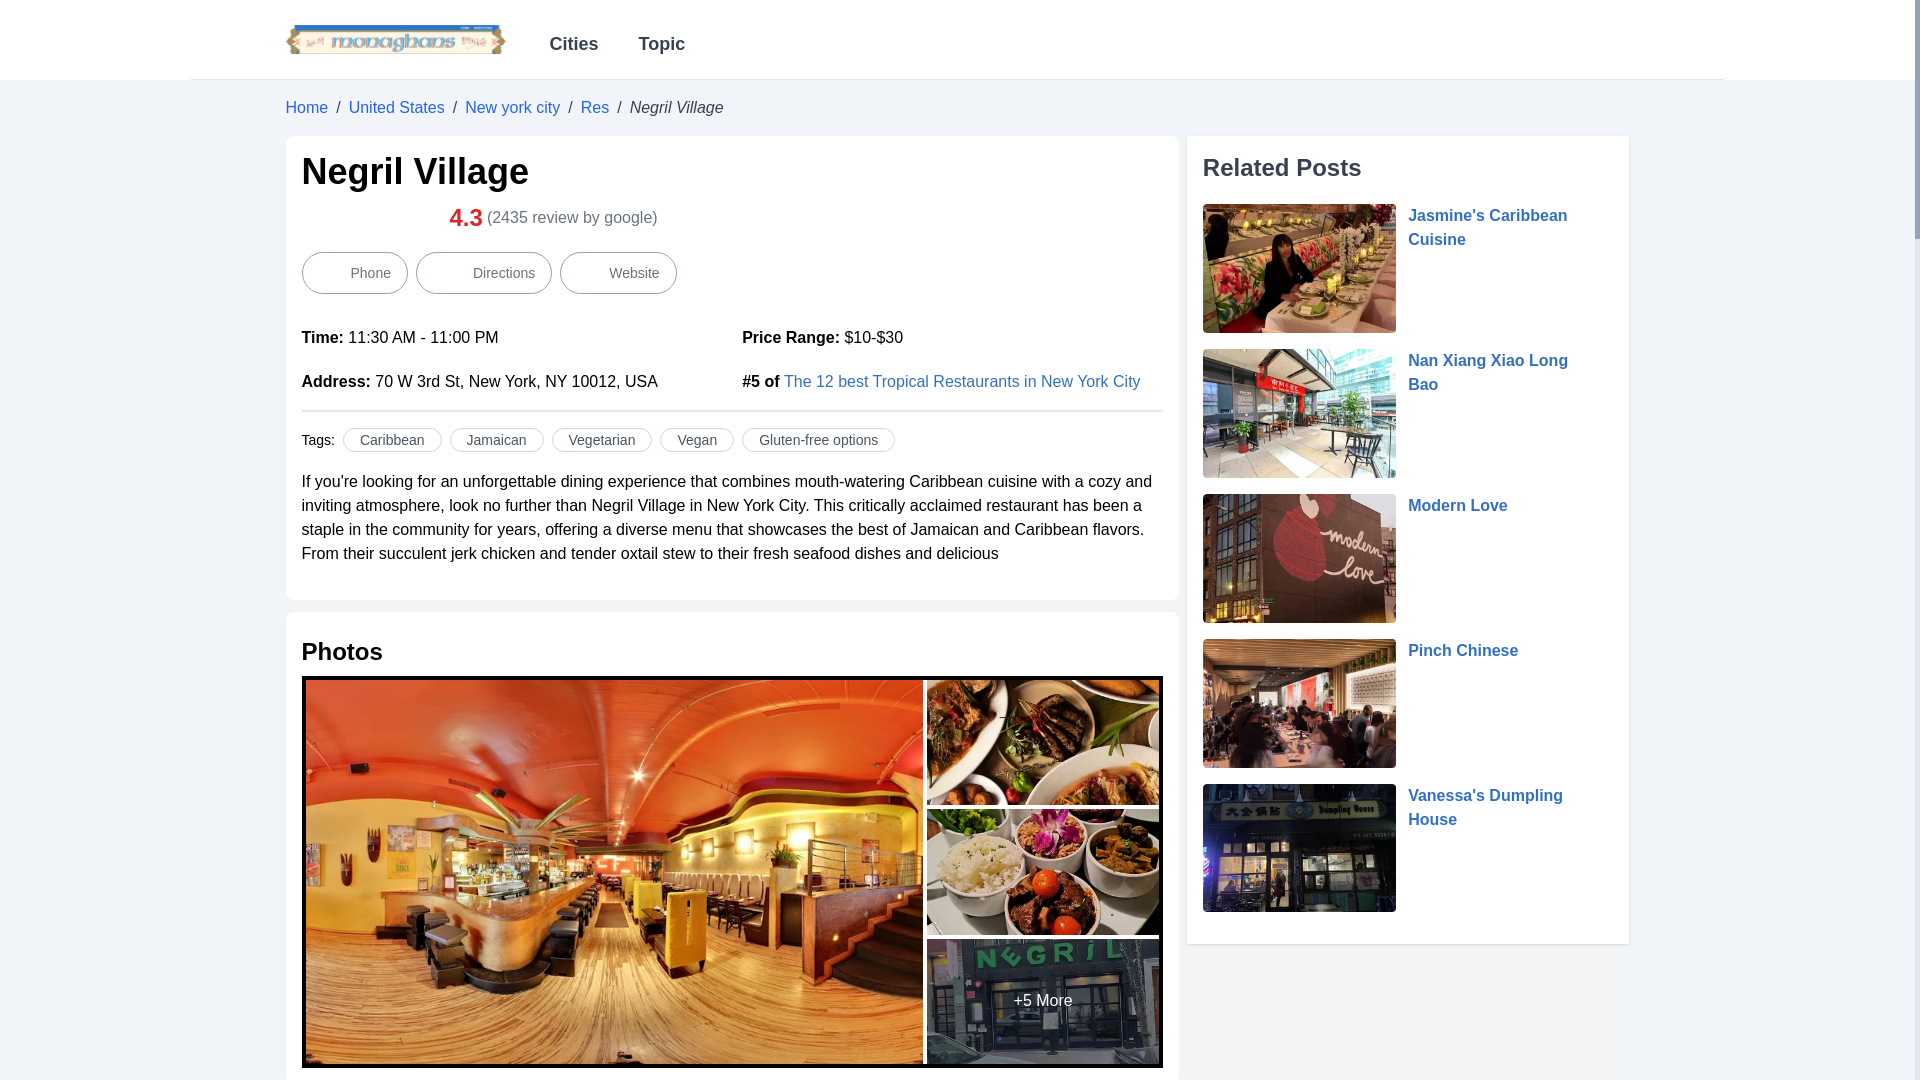 The width and height of the screenshot is (1920, 1080). I want to click on Phone, so click(354, 272).